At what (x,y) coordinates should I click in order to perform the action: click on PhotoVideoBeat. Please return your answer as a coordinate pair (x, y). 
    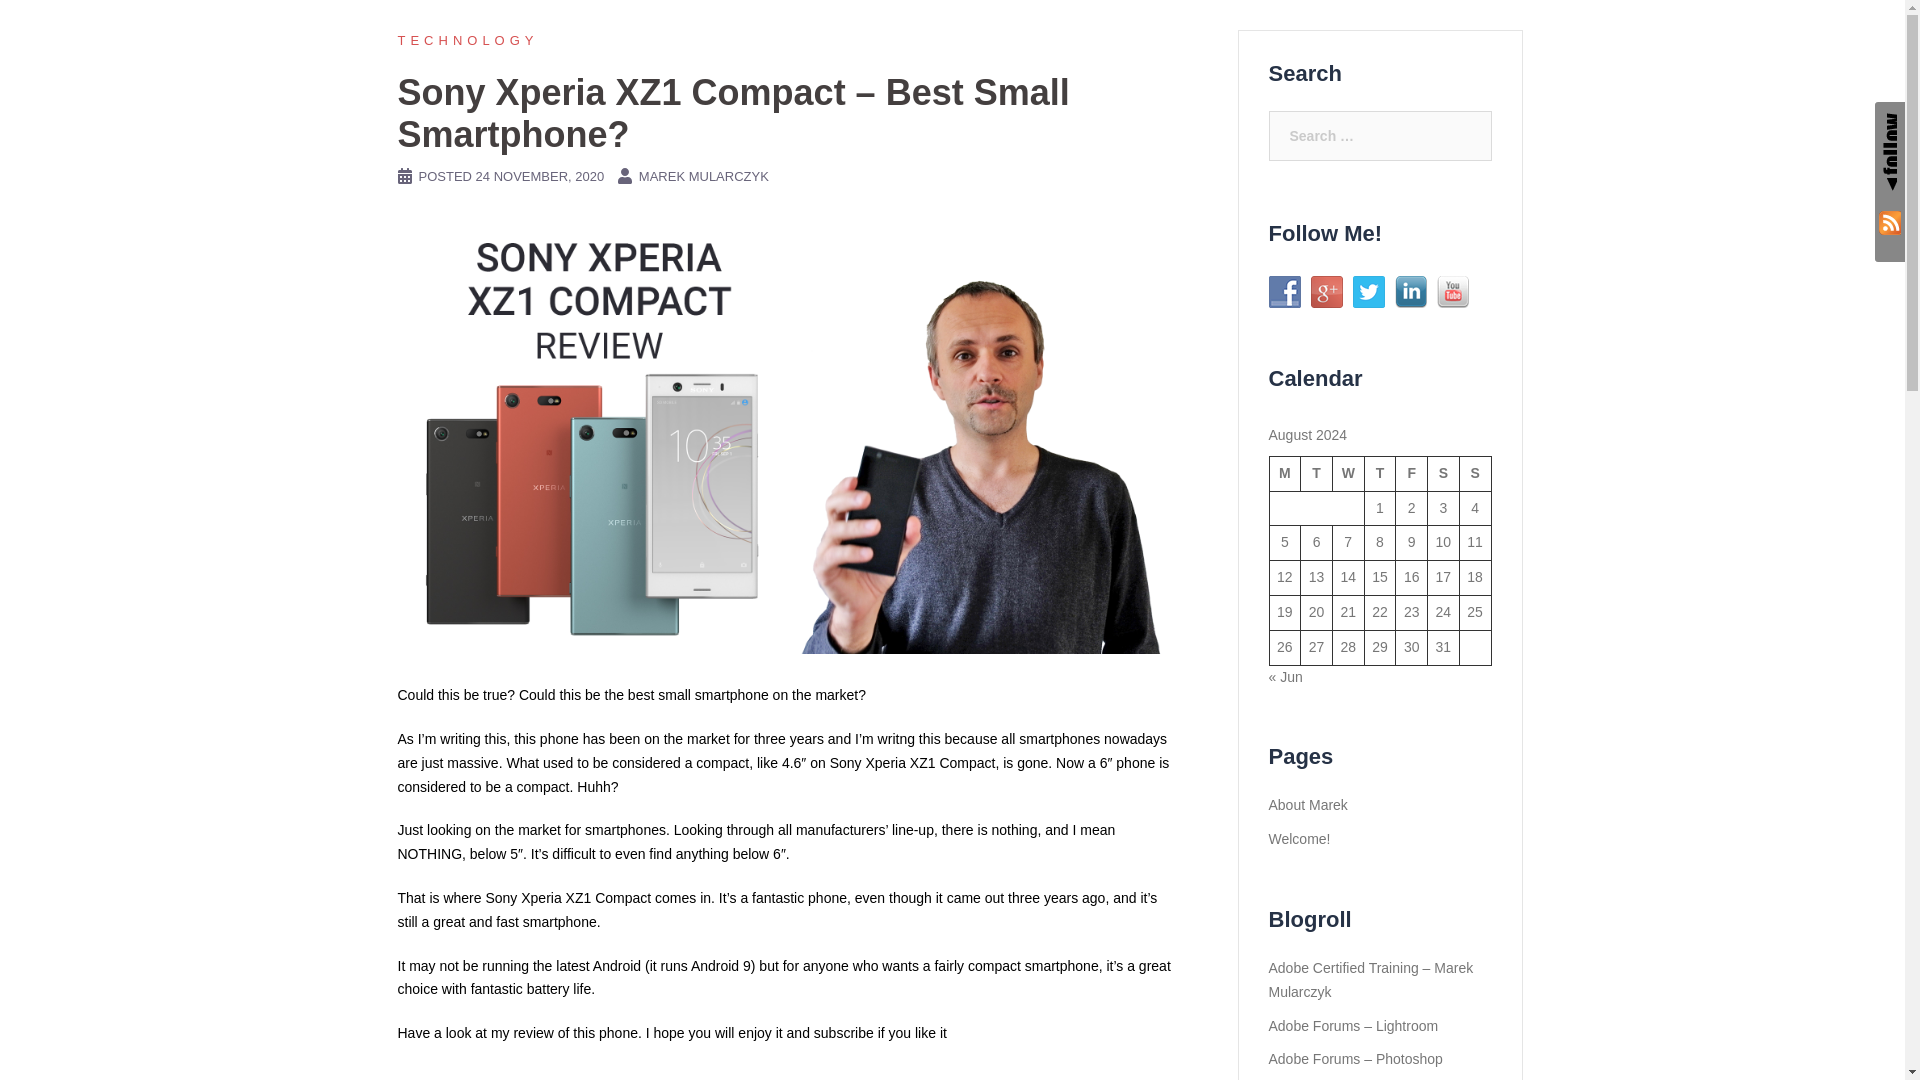
    Looking at the image, I should click on (660, 38).